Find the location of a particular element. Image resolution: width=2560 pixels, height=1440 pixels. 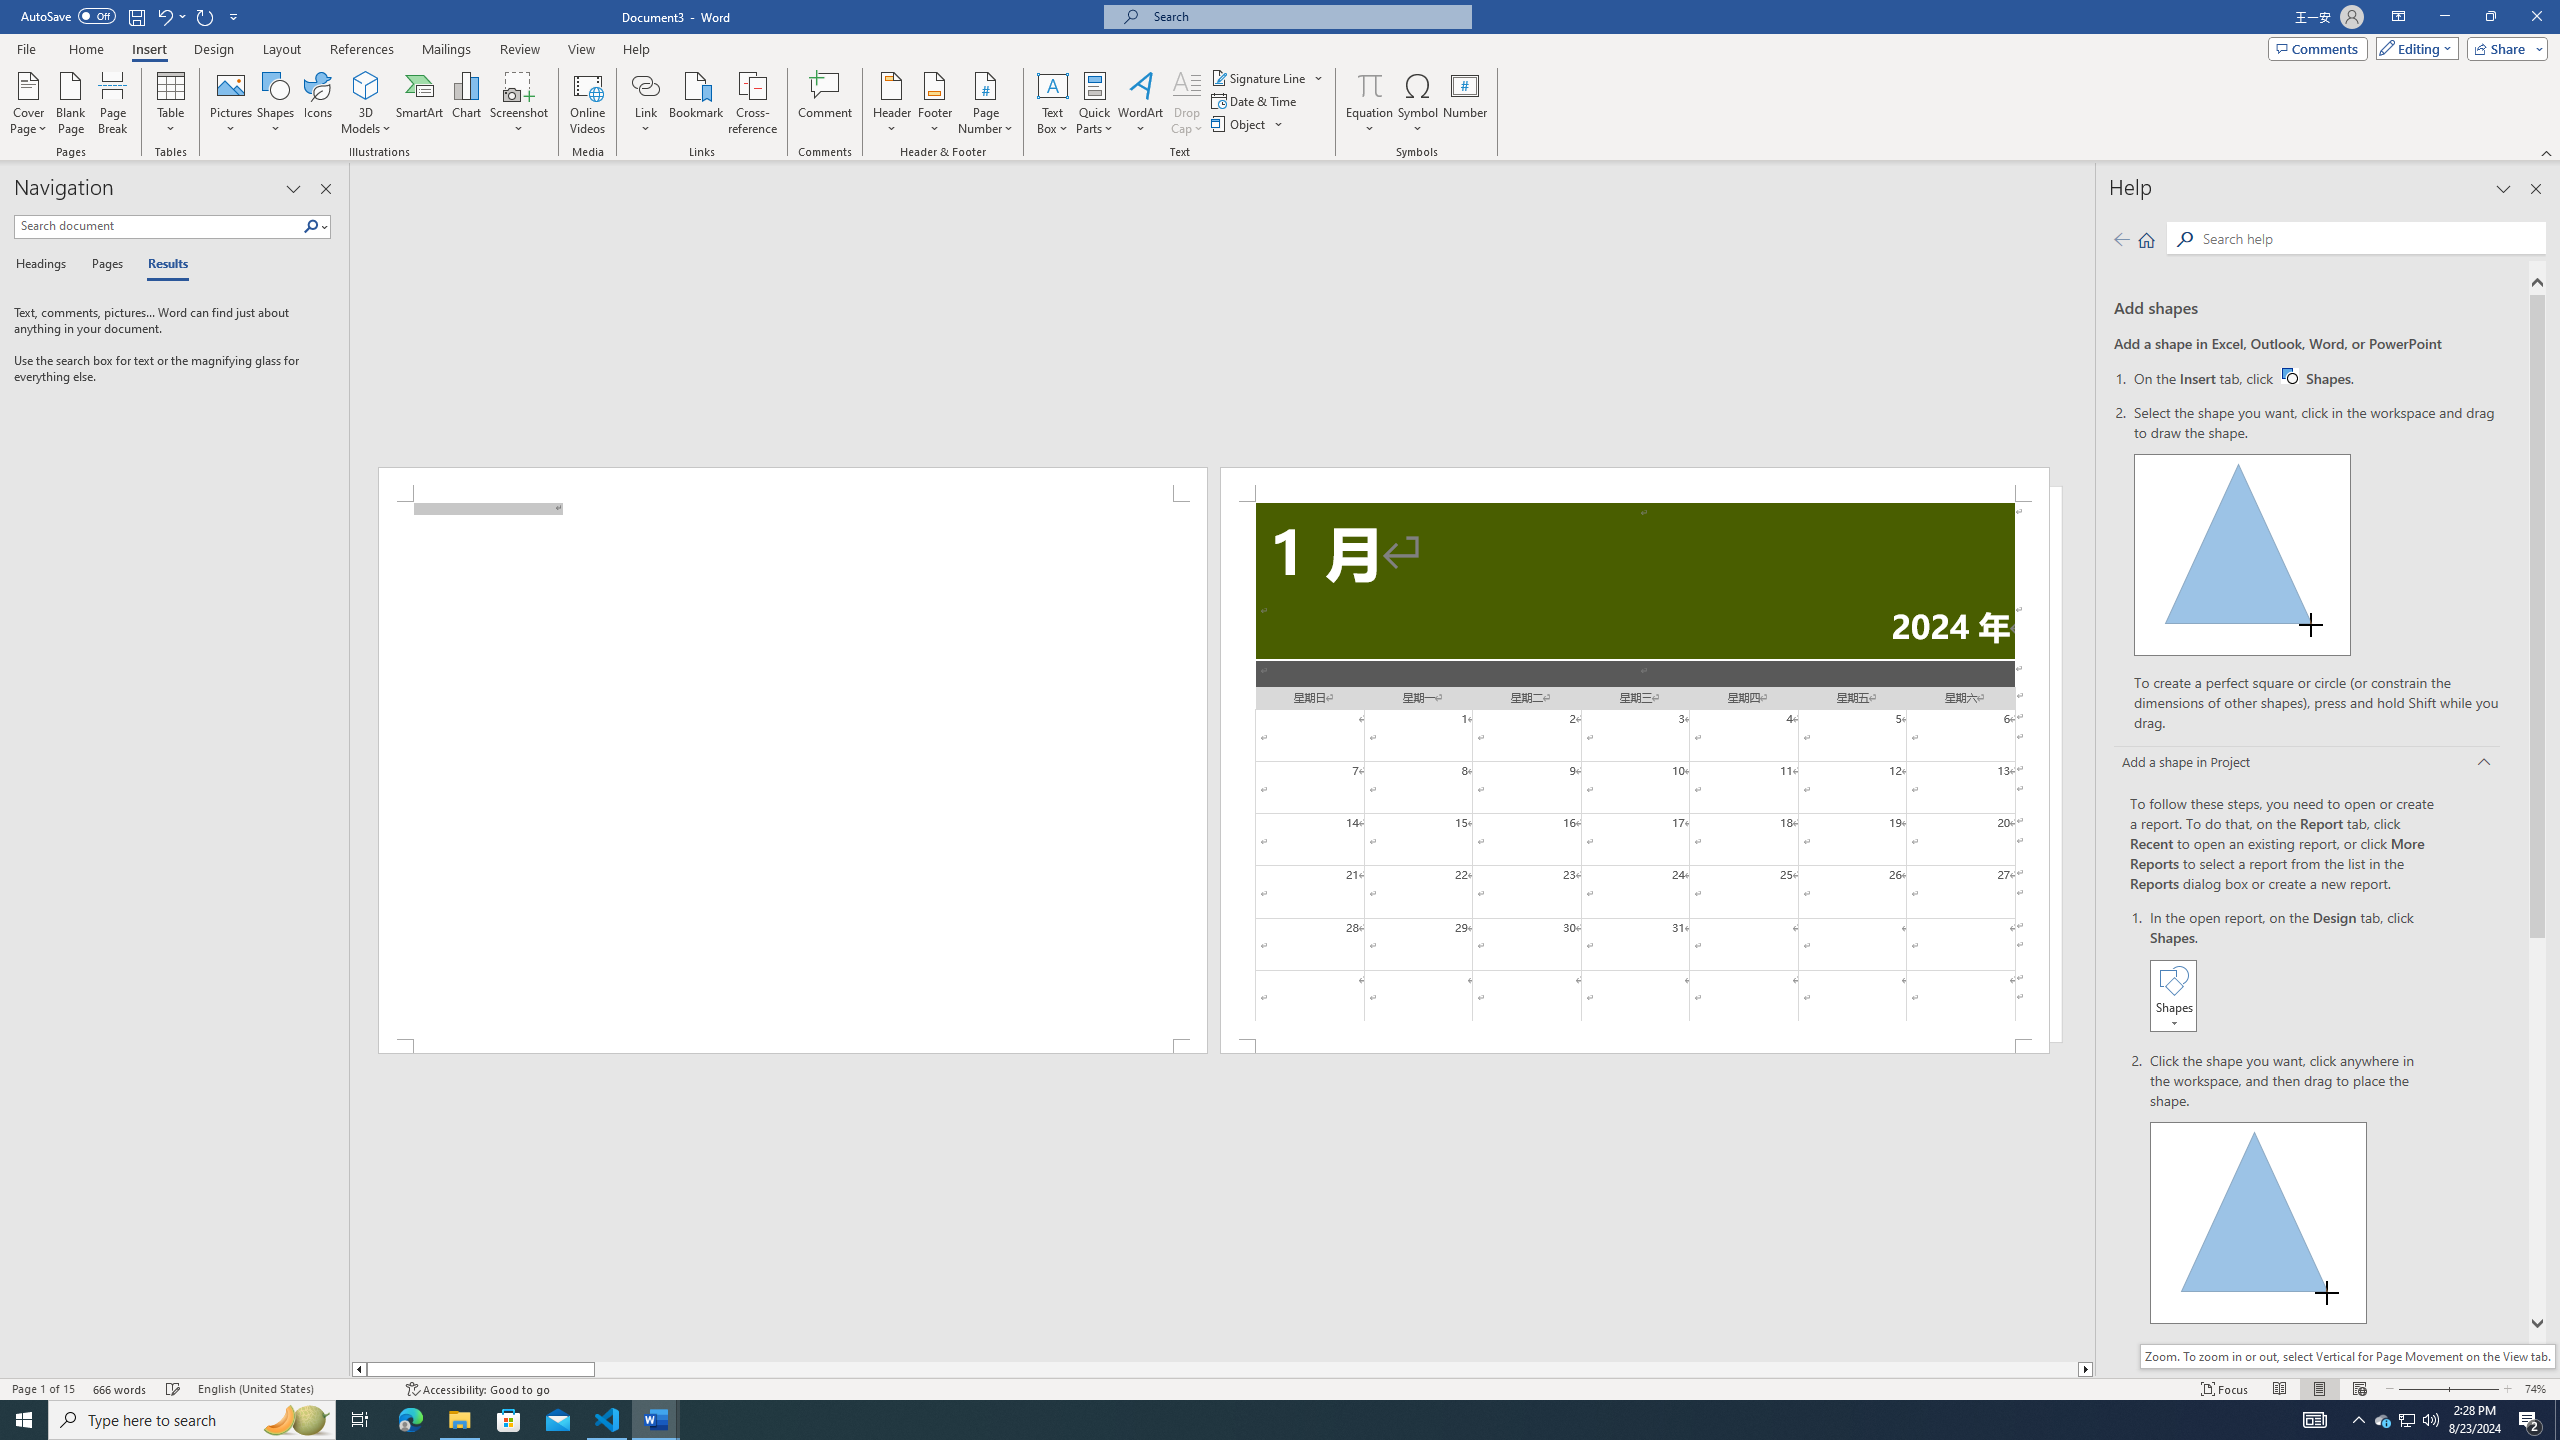

Date & Time... is located at coordinates (1256, 100).